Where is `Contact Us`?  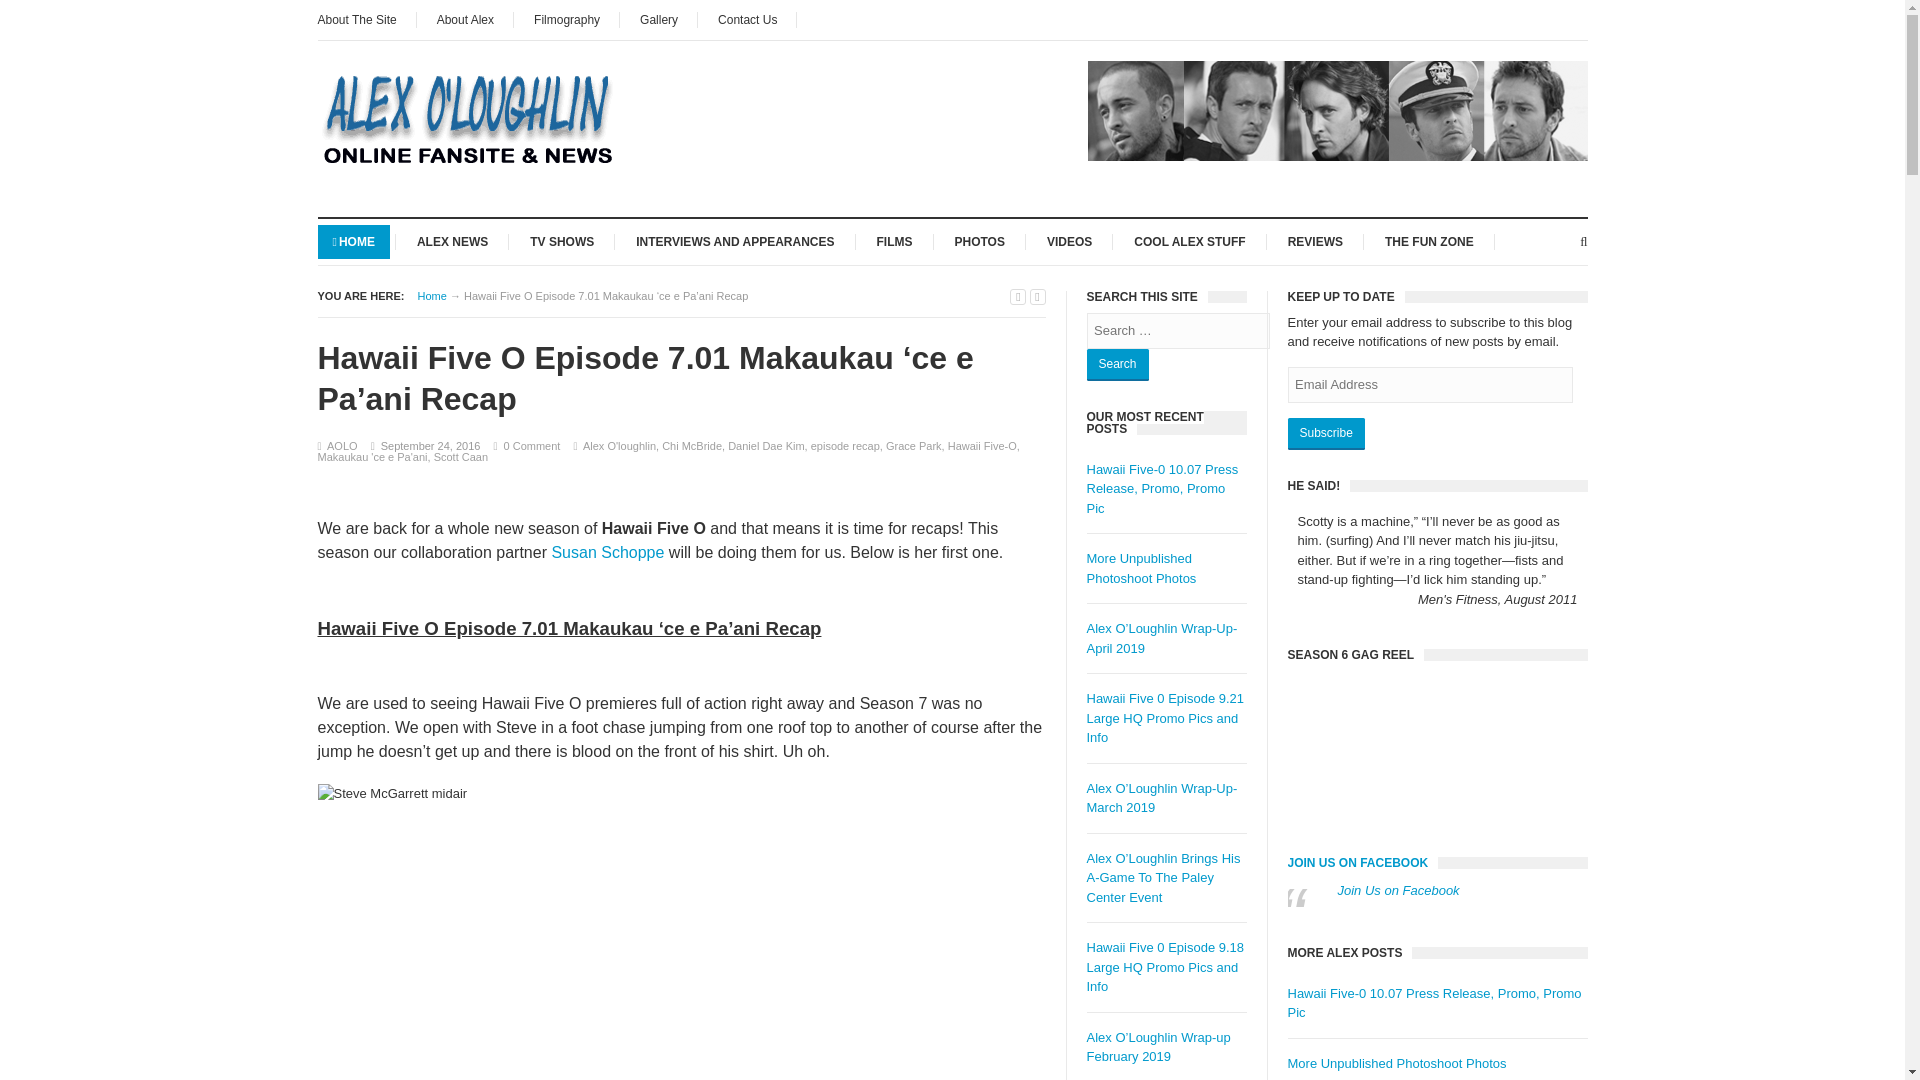 Contact Us is located at coordinates (747, 20).